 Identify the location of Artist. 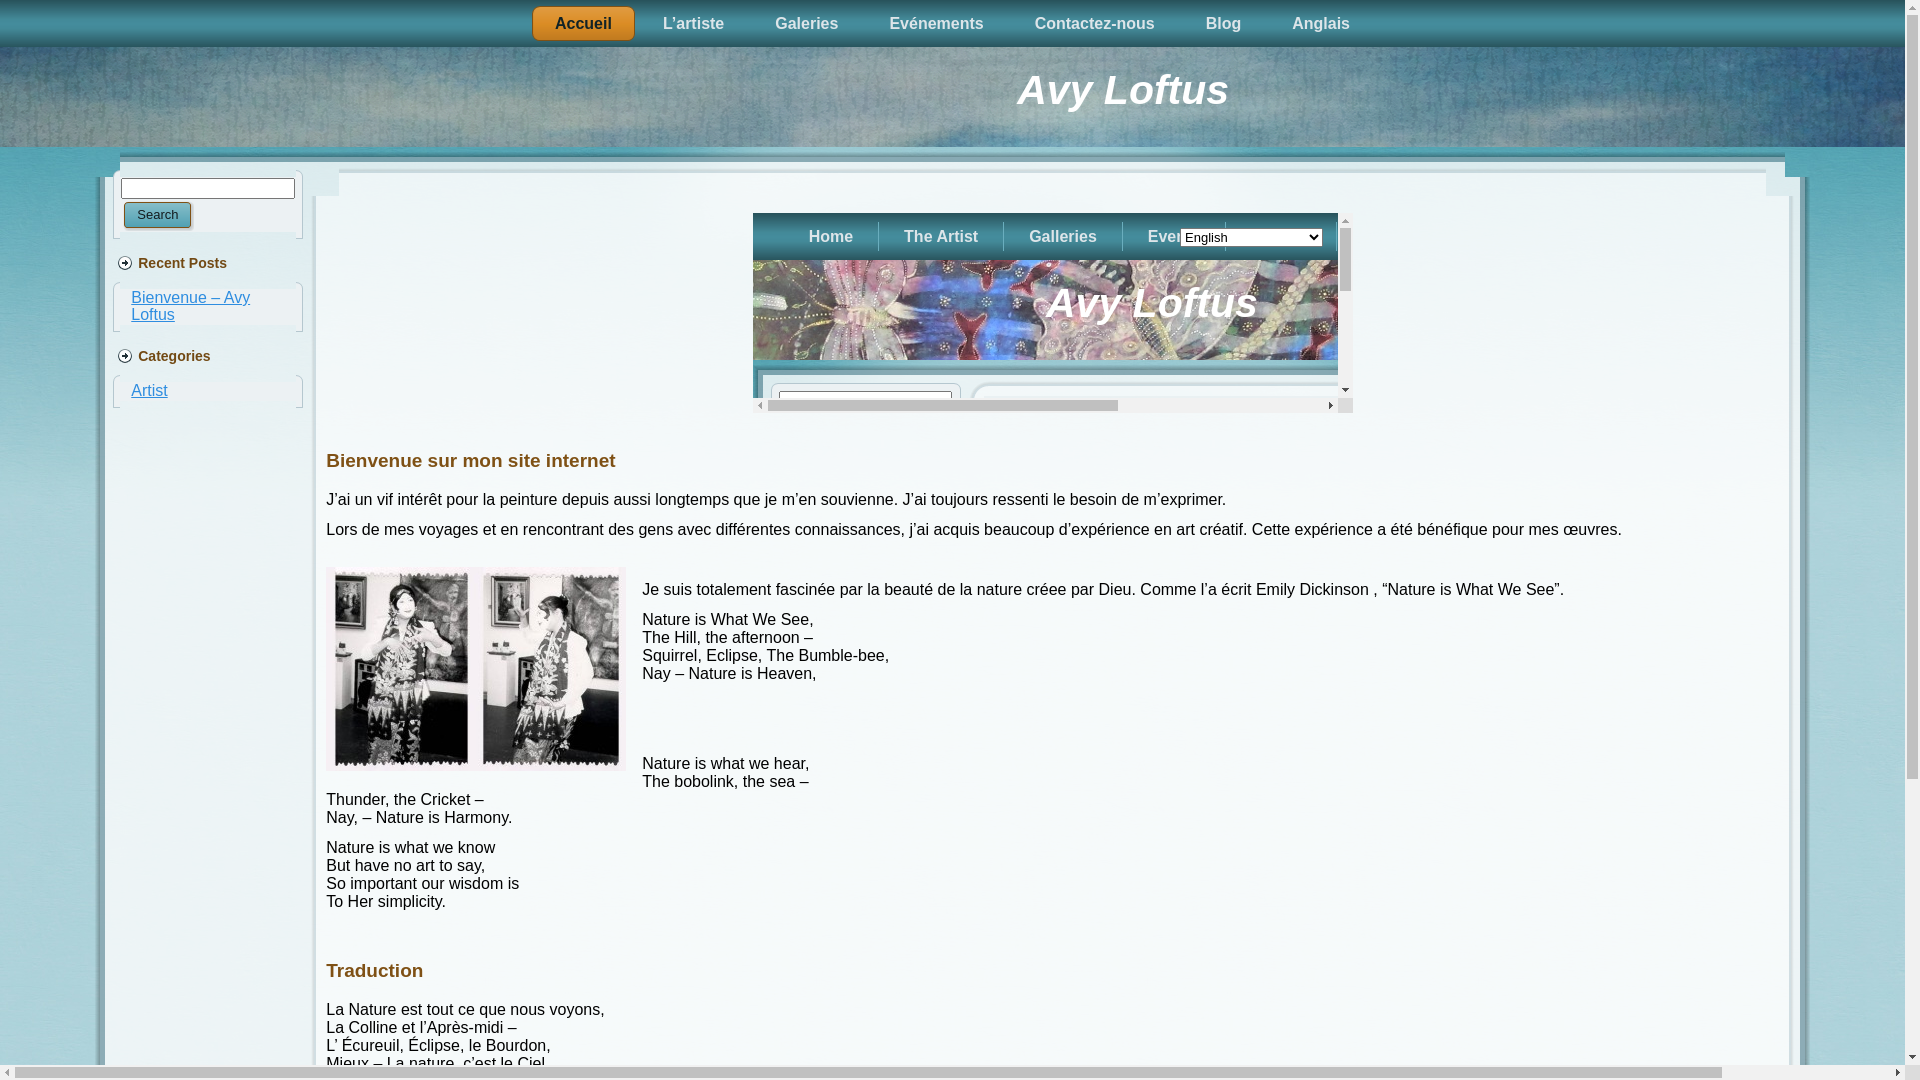
(149, 390).